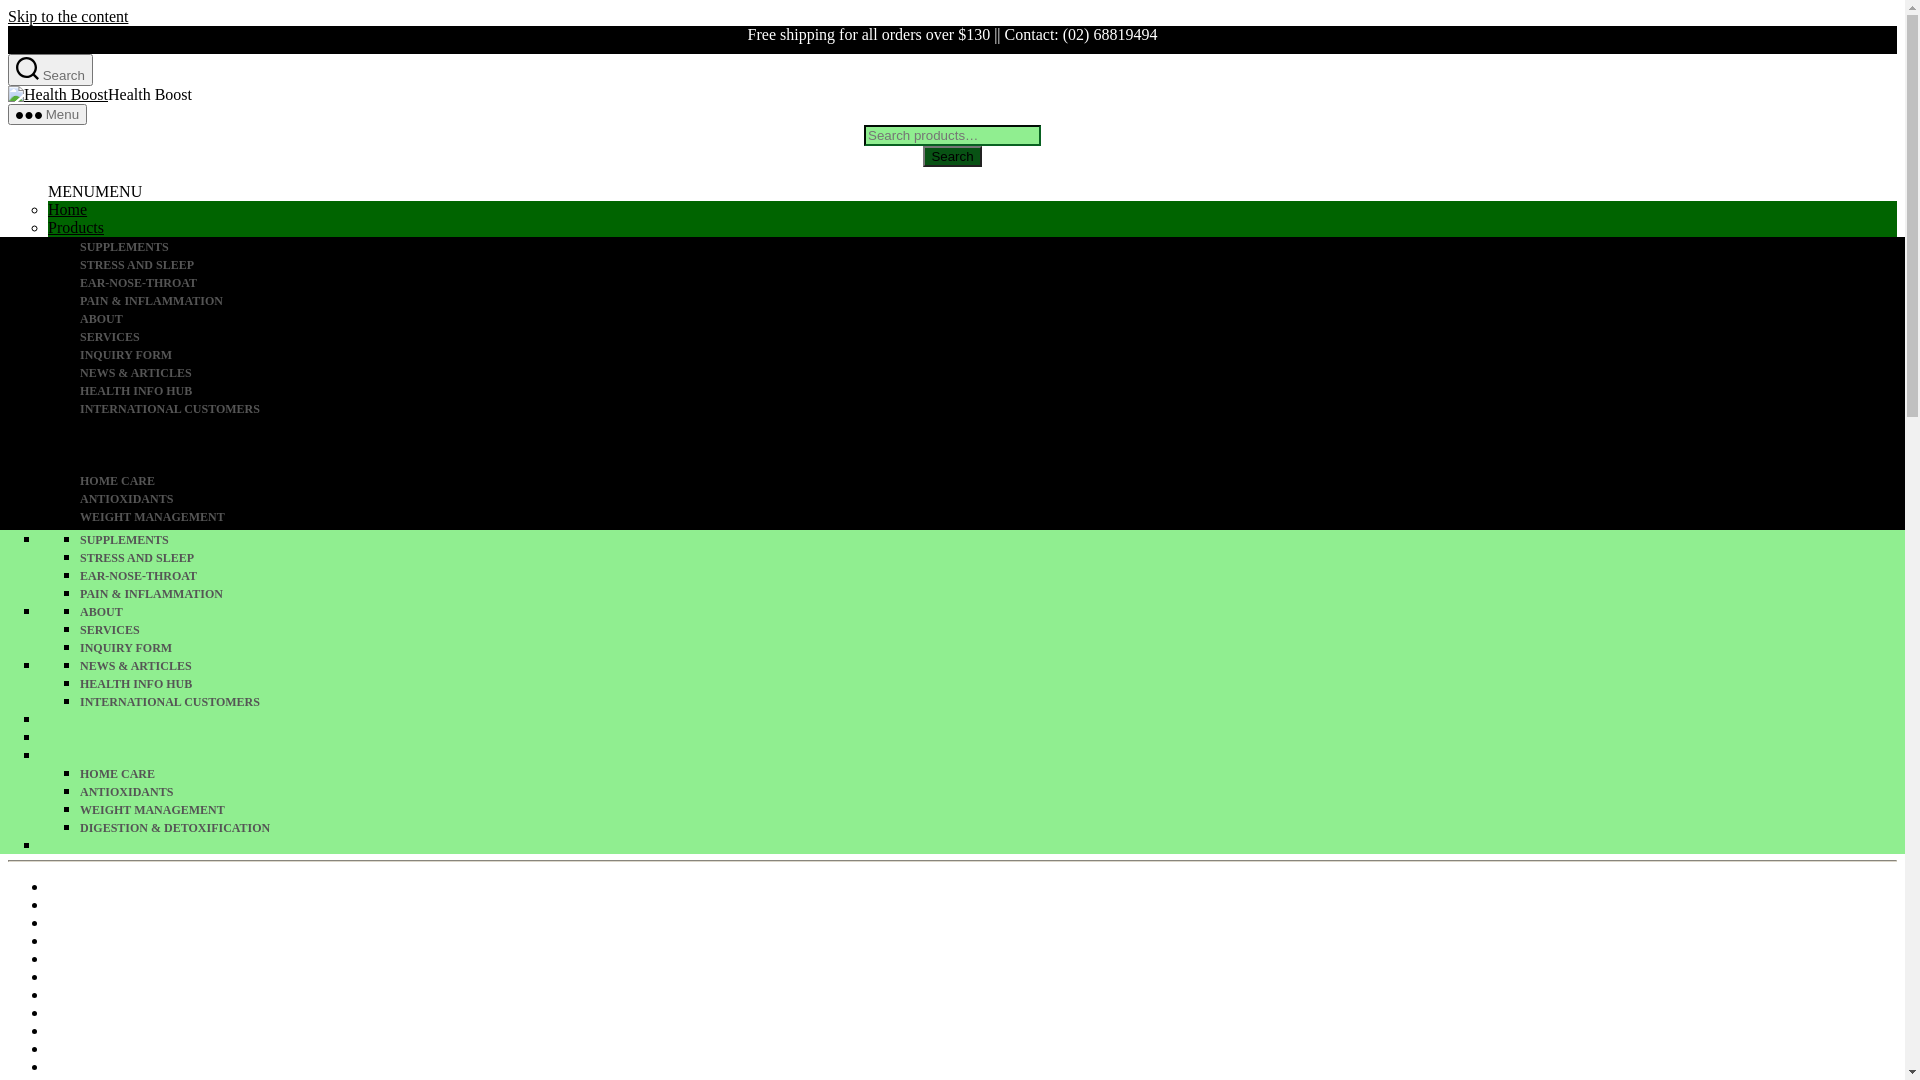 The image size is (1920, 1080). What do you see at coordinates (992, 540) in the screenshot?
I see `SUPPLEMENTS` at bounding box center [992, 540].